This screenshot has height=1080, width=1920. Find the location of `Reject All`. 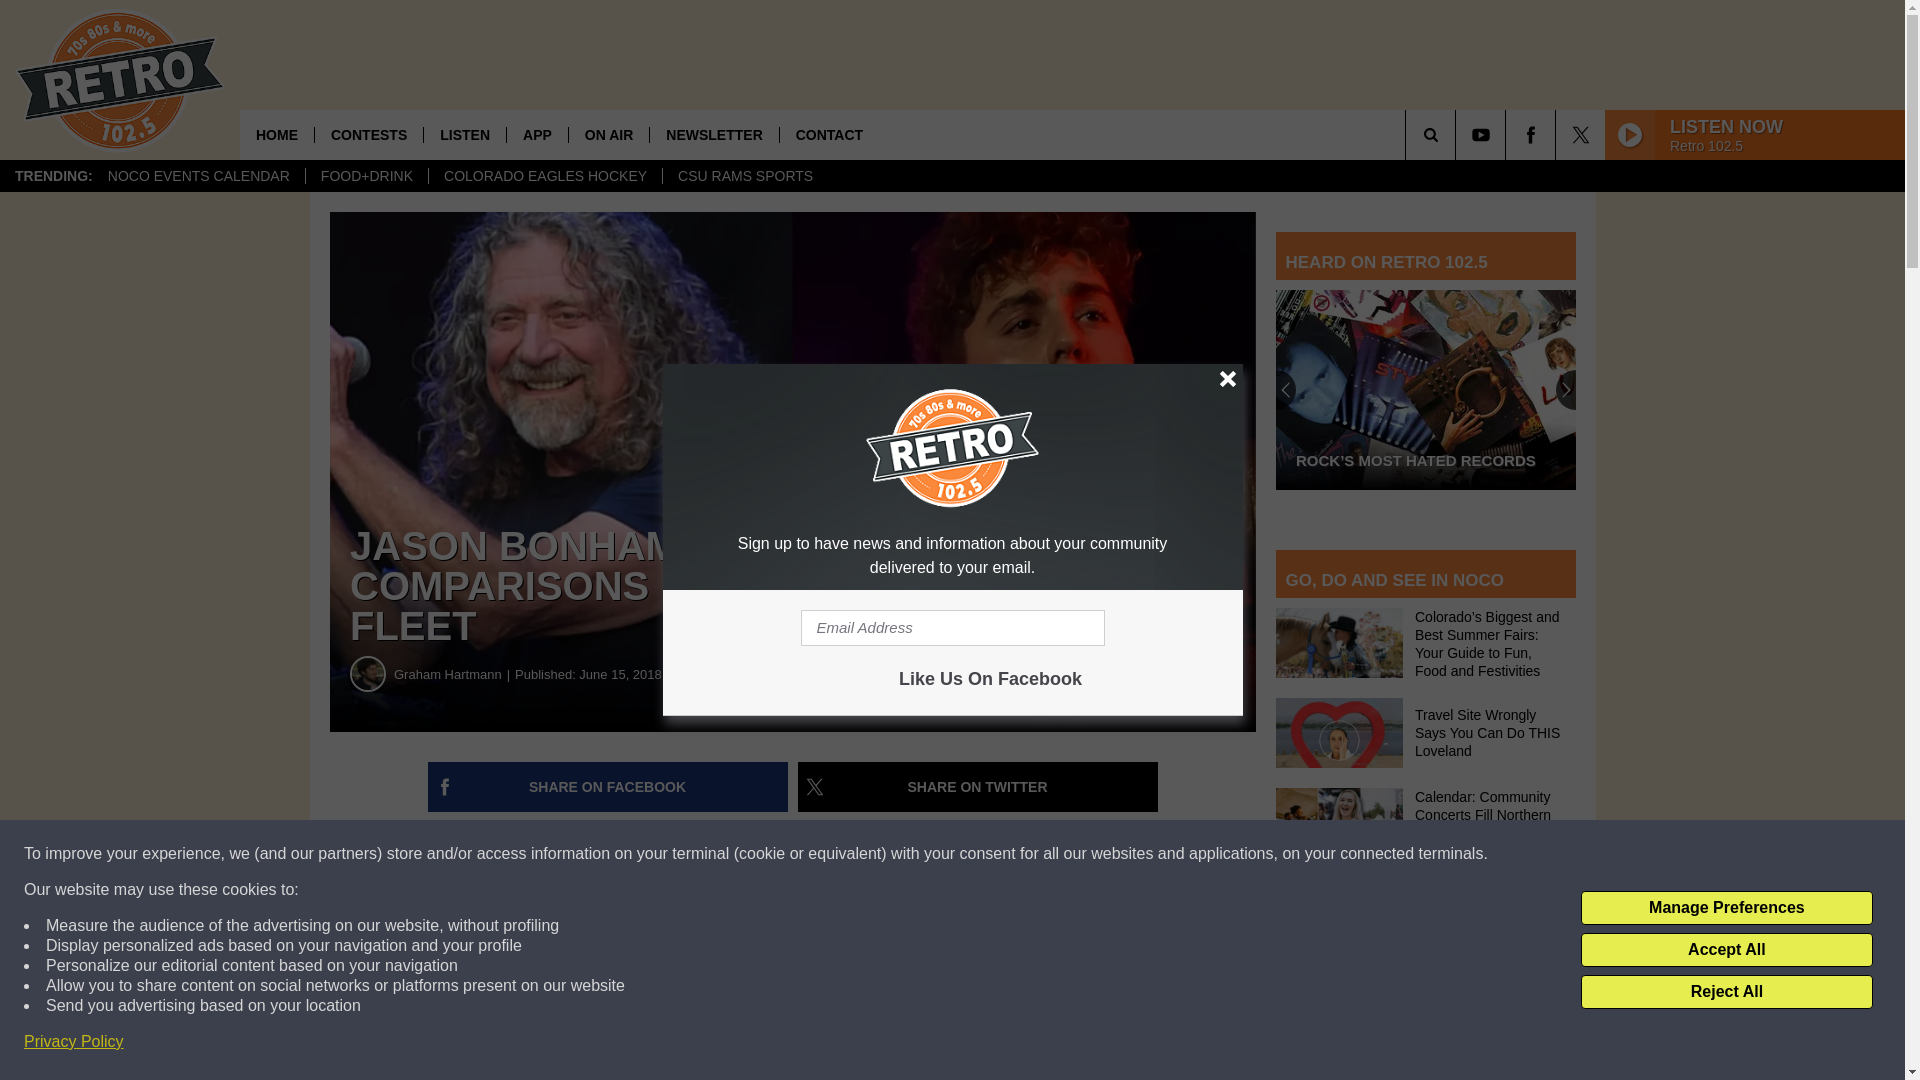

Reject All is located at coordinates (1726, 992).